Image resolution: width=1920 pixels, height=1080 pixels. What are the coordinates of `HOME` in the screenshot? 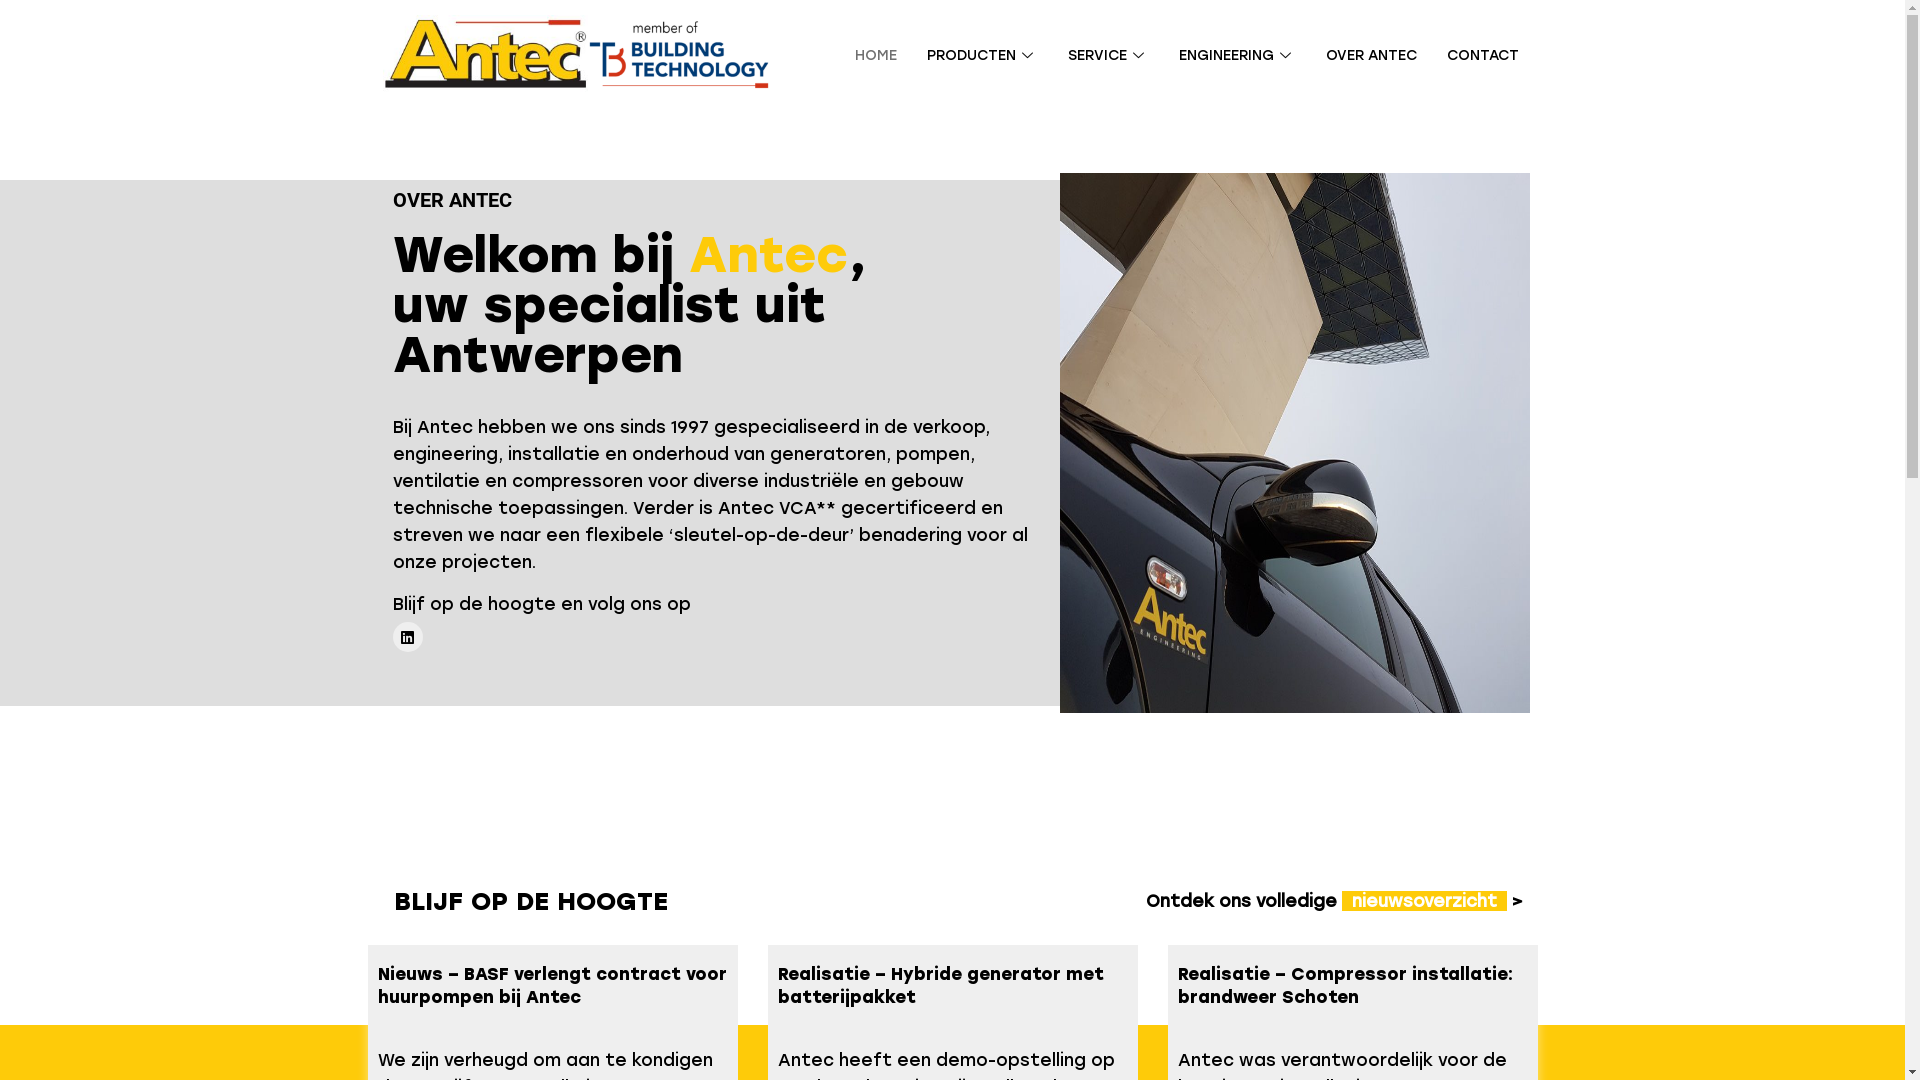 It's located at (861, 55).